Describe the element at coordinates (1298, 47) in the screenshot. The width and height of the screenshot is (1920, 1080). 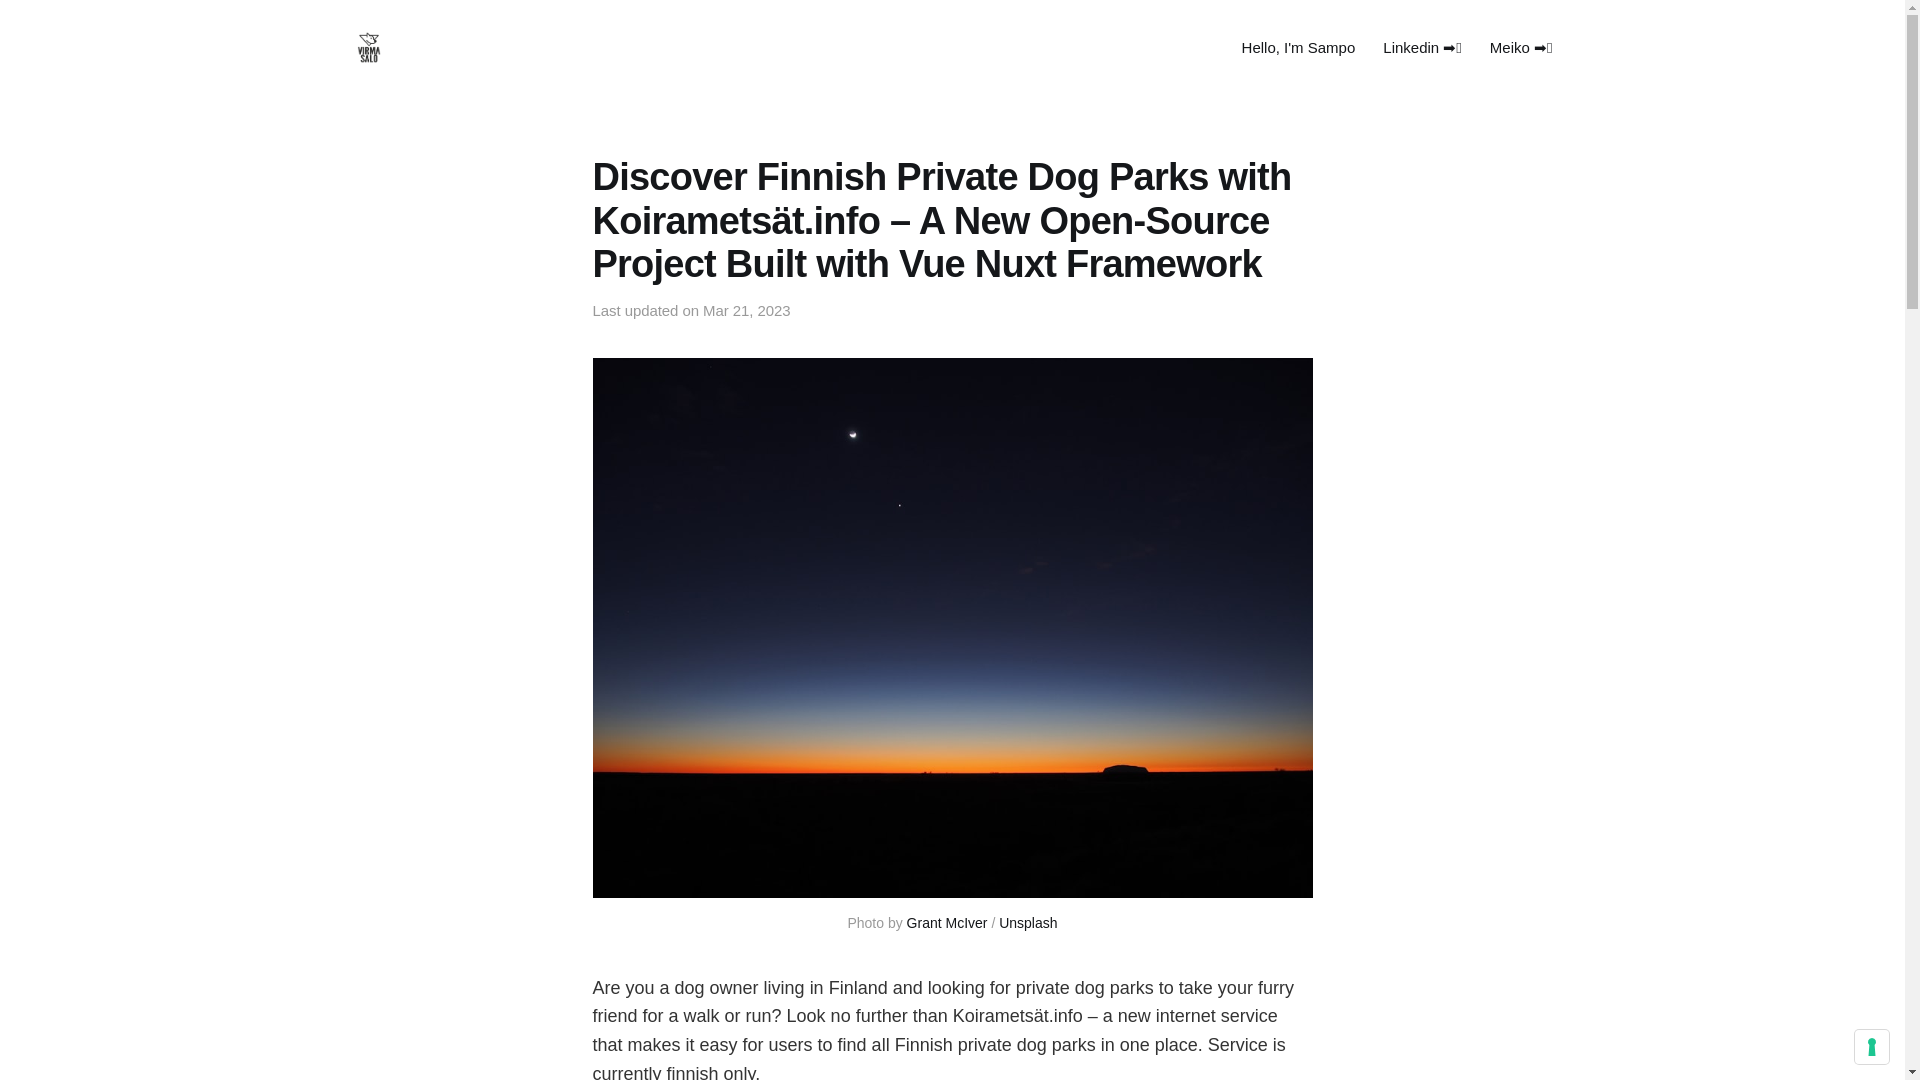
I see `Hello, I'm Sampo` at that location.